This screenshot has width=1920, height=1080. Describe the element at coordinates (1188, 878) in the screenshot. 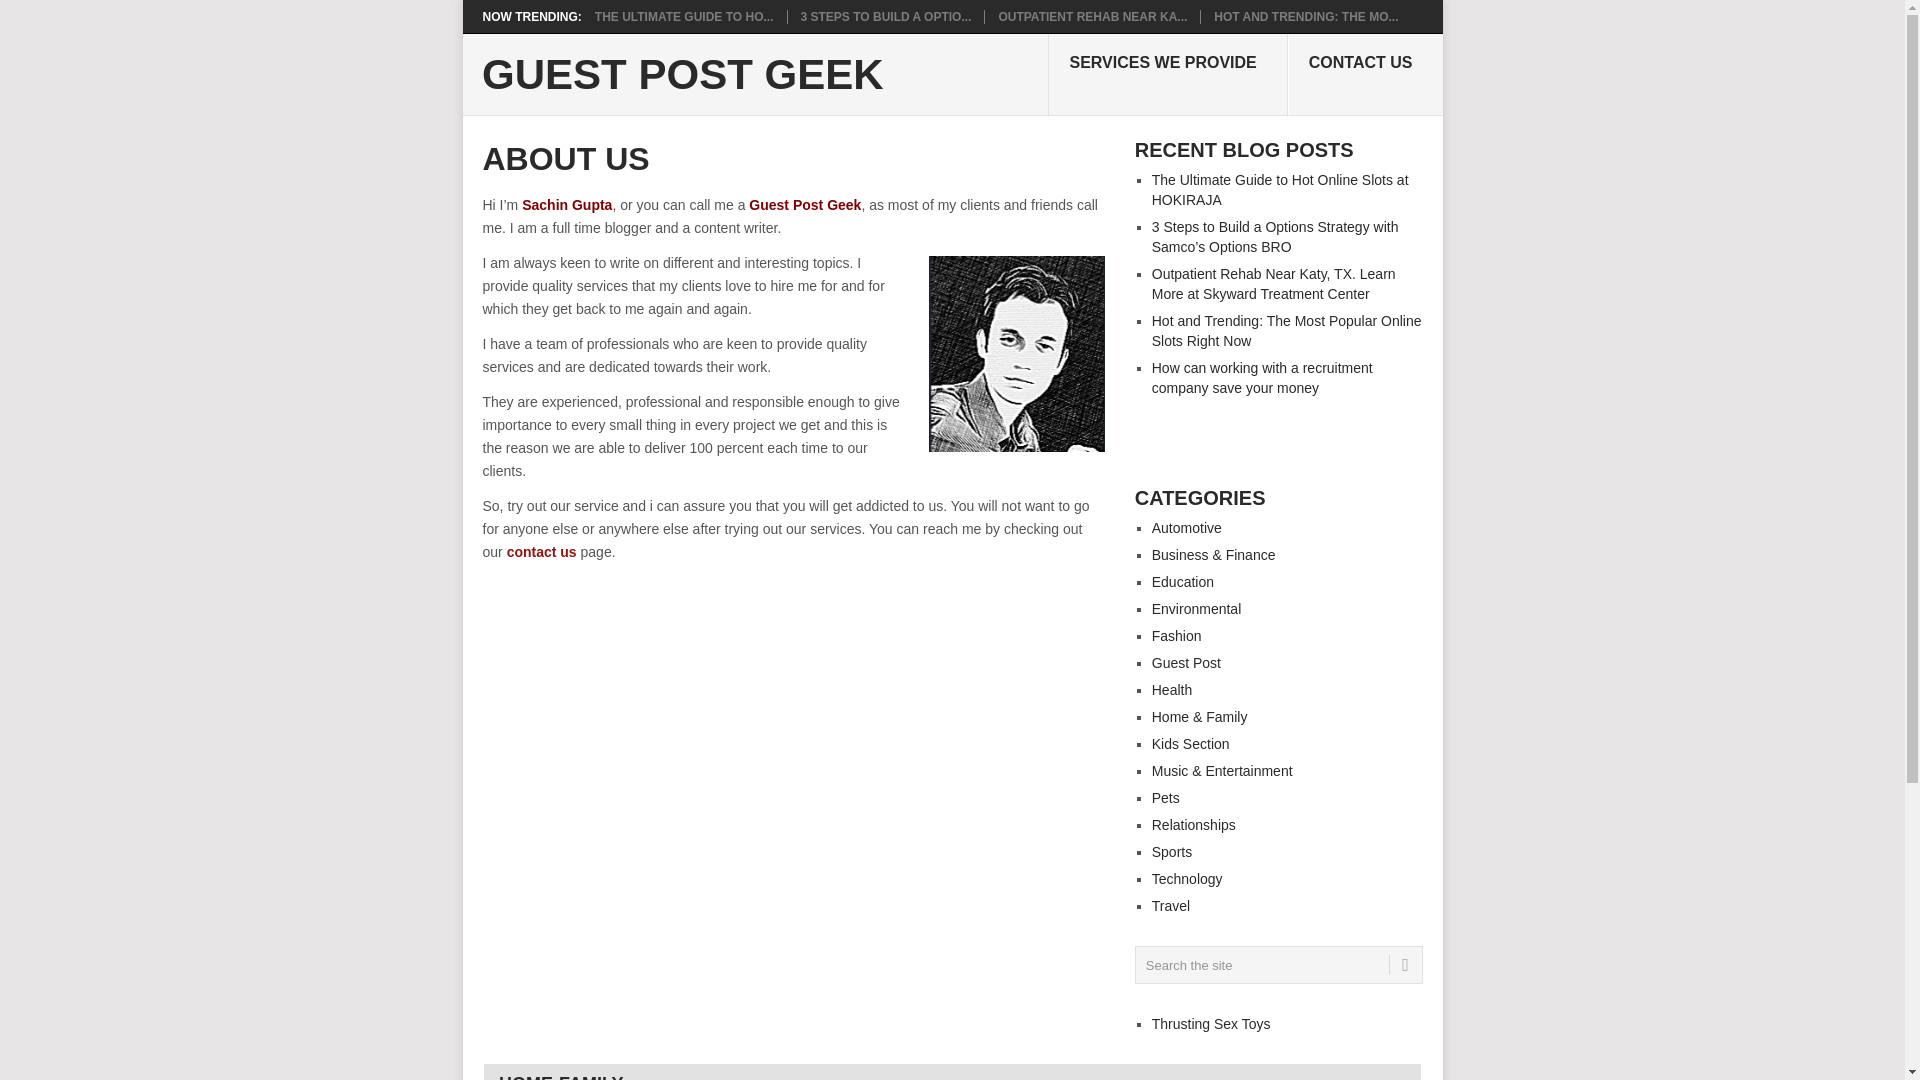

I see `Technology` at that location.